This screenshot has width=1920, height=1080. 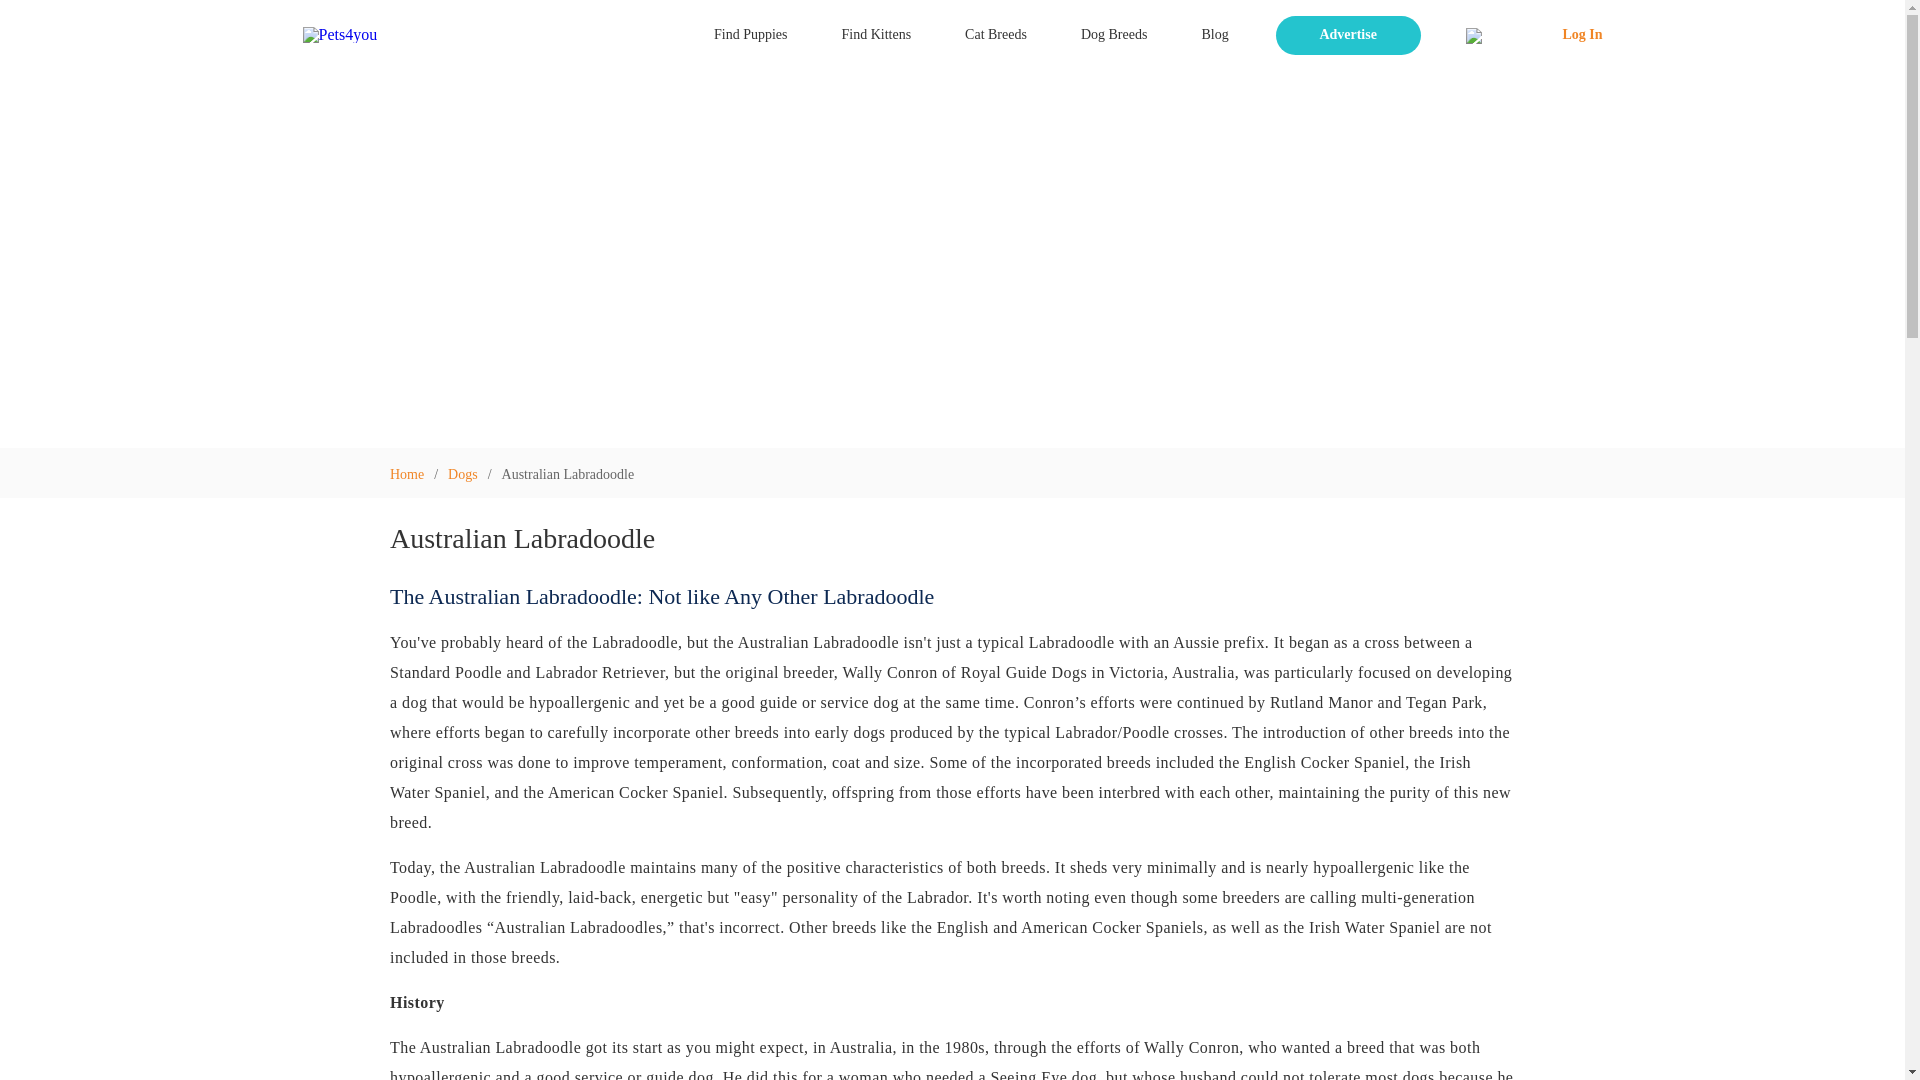 What do you see at coordinates (996, 34) in the screenshot?
I see `Cat Breeds` at bounding box center [996, 34].